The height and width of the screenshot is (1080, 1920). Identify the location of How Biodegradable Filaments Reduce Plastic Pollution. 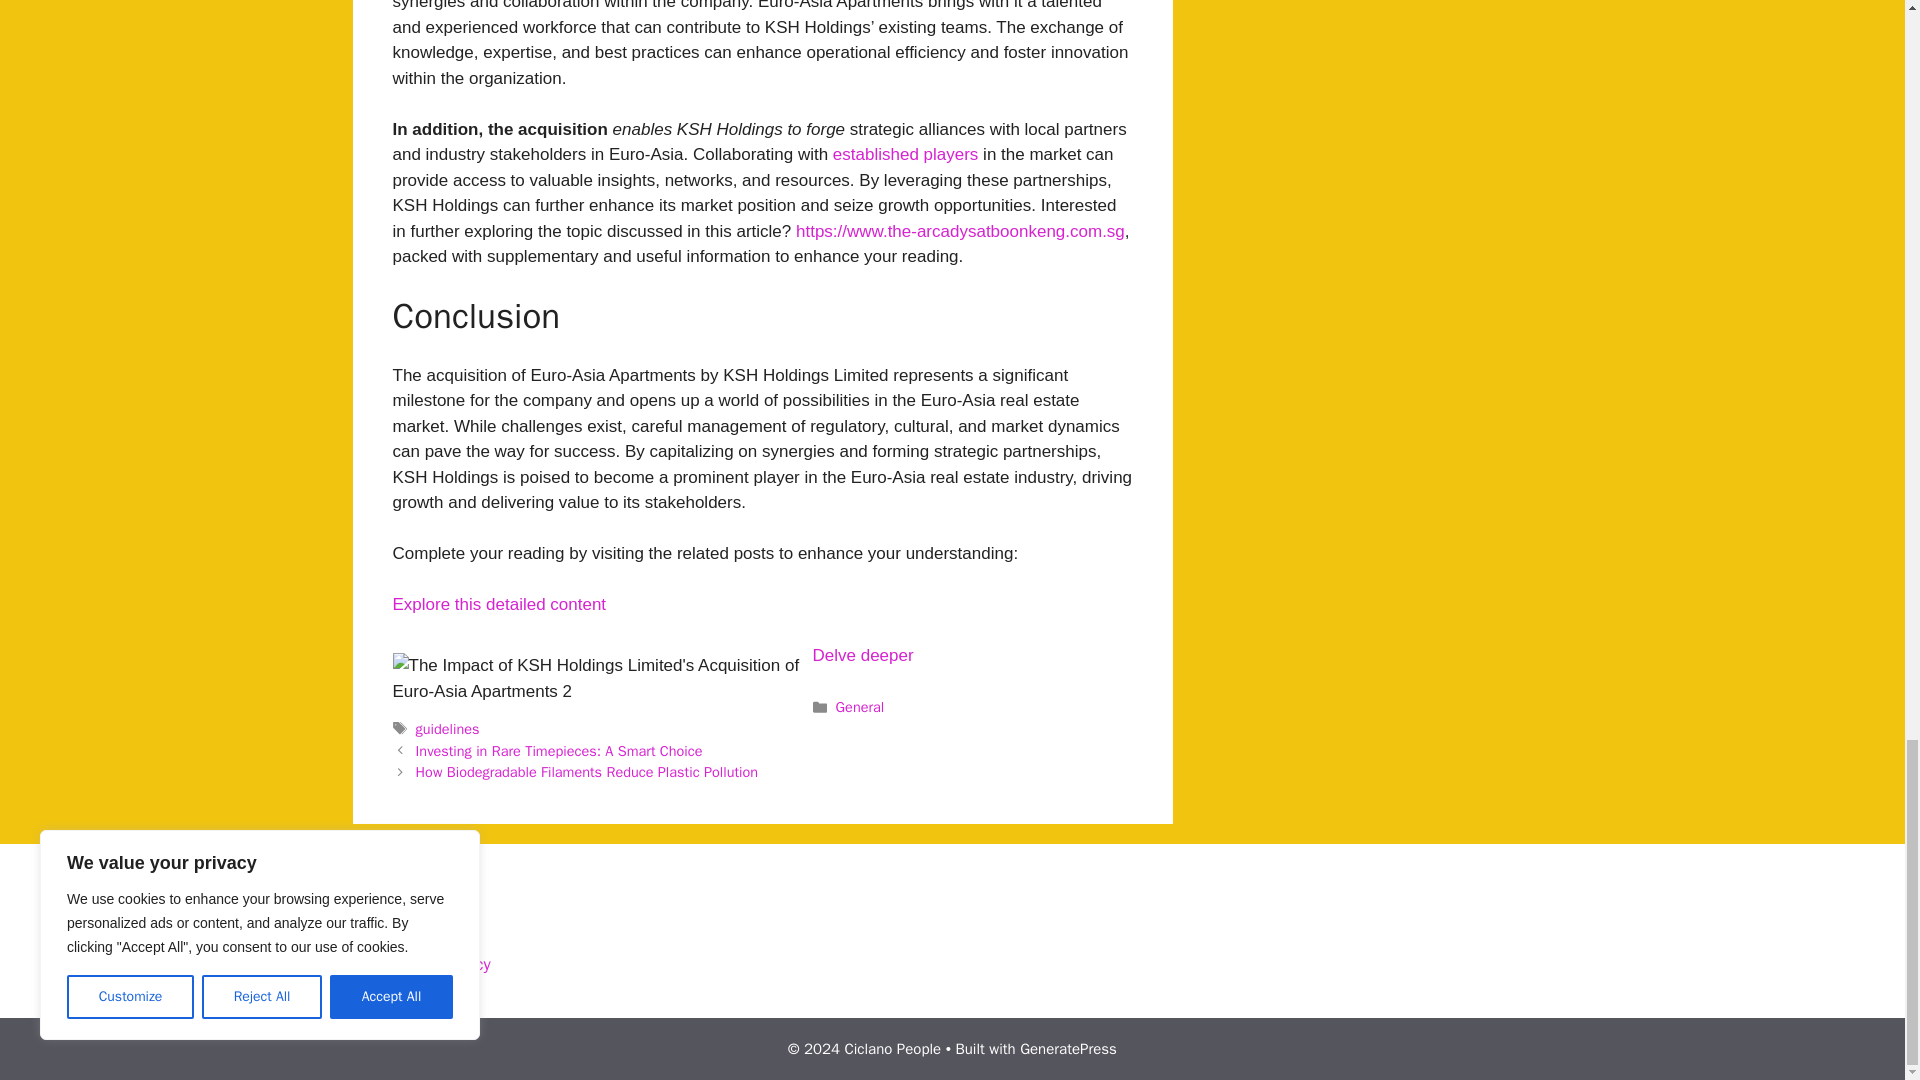
(587, 771).